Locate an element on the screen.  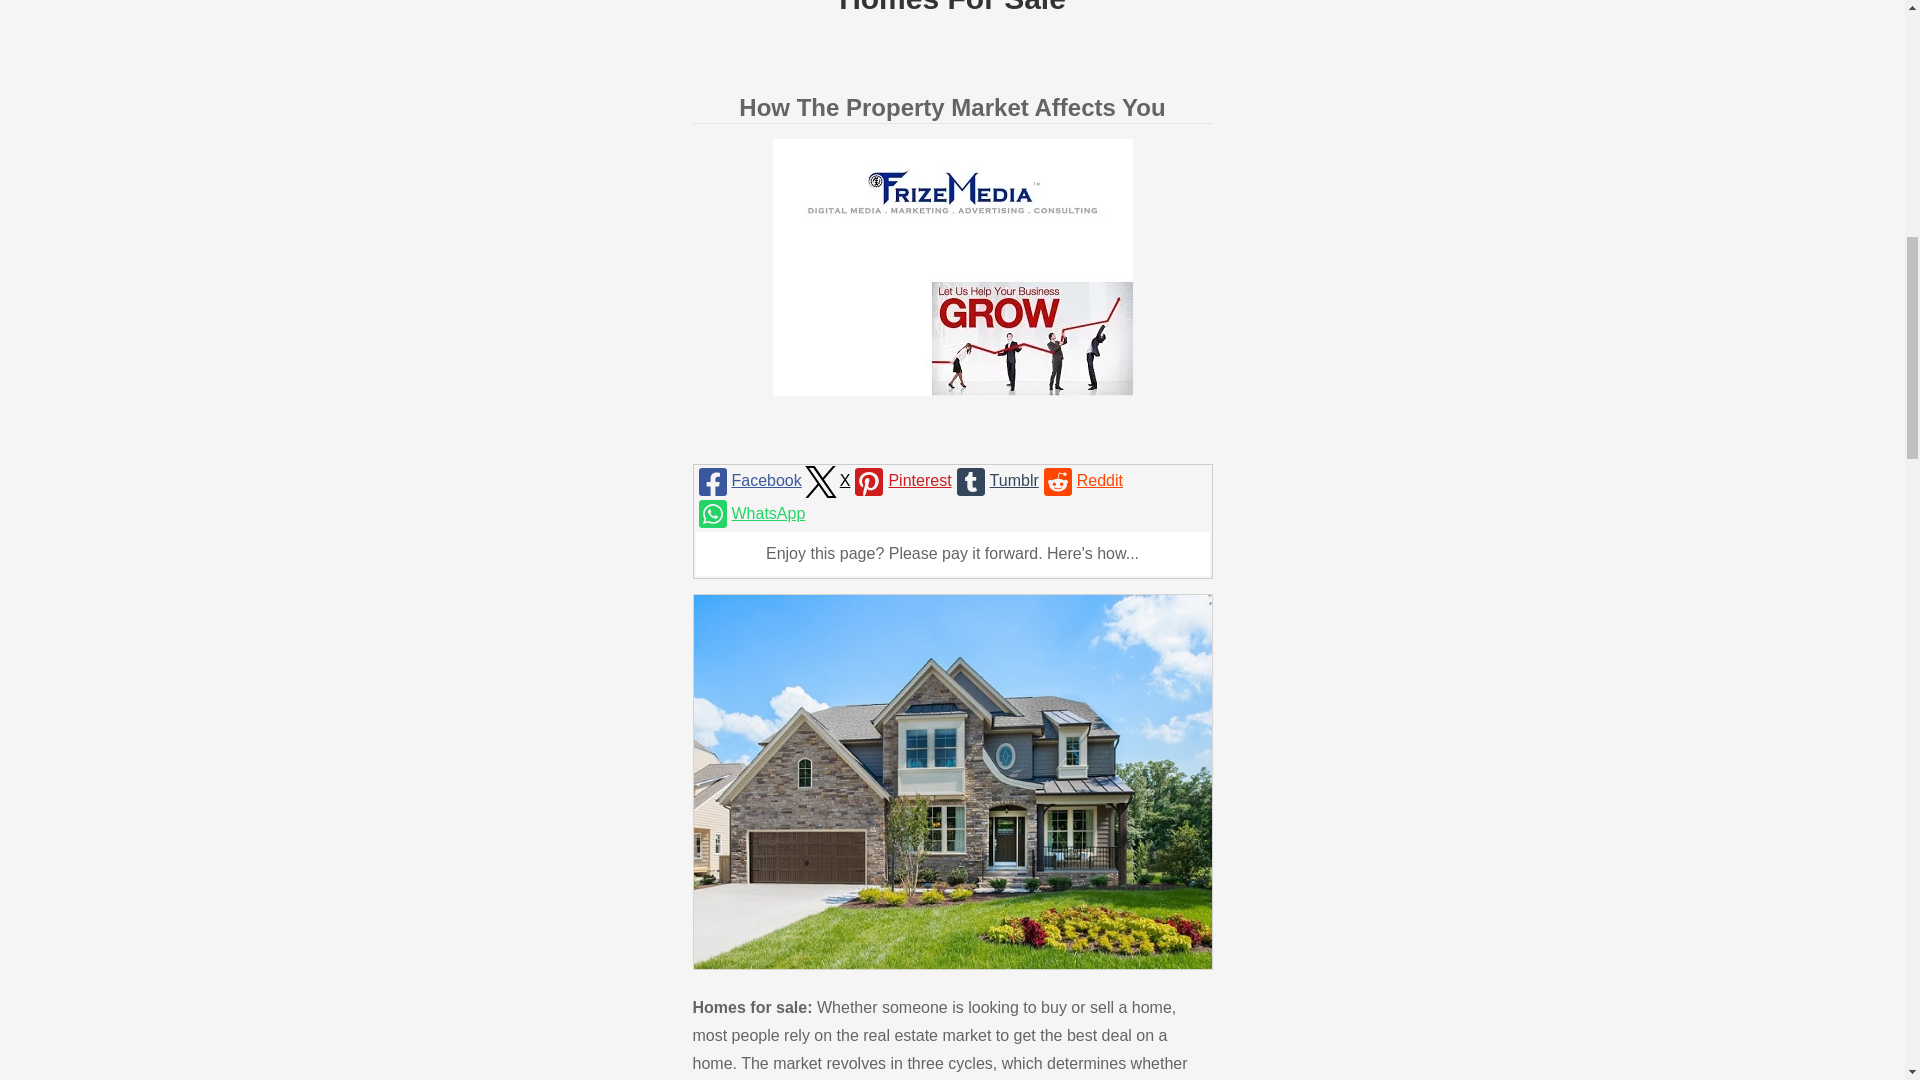
Facebook is located at coordinates (748, 481).